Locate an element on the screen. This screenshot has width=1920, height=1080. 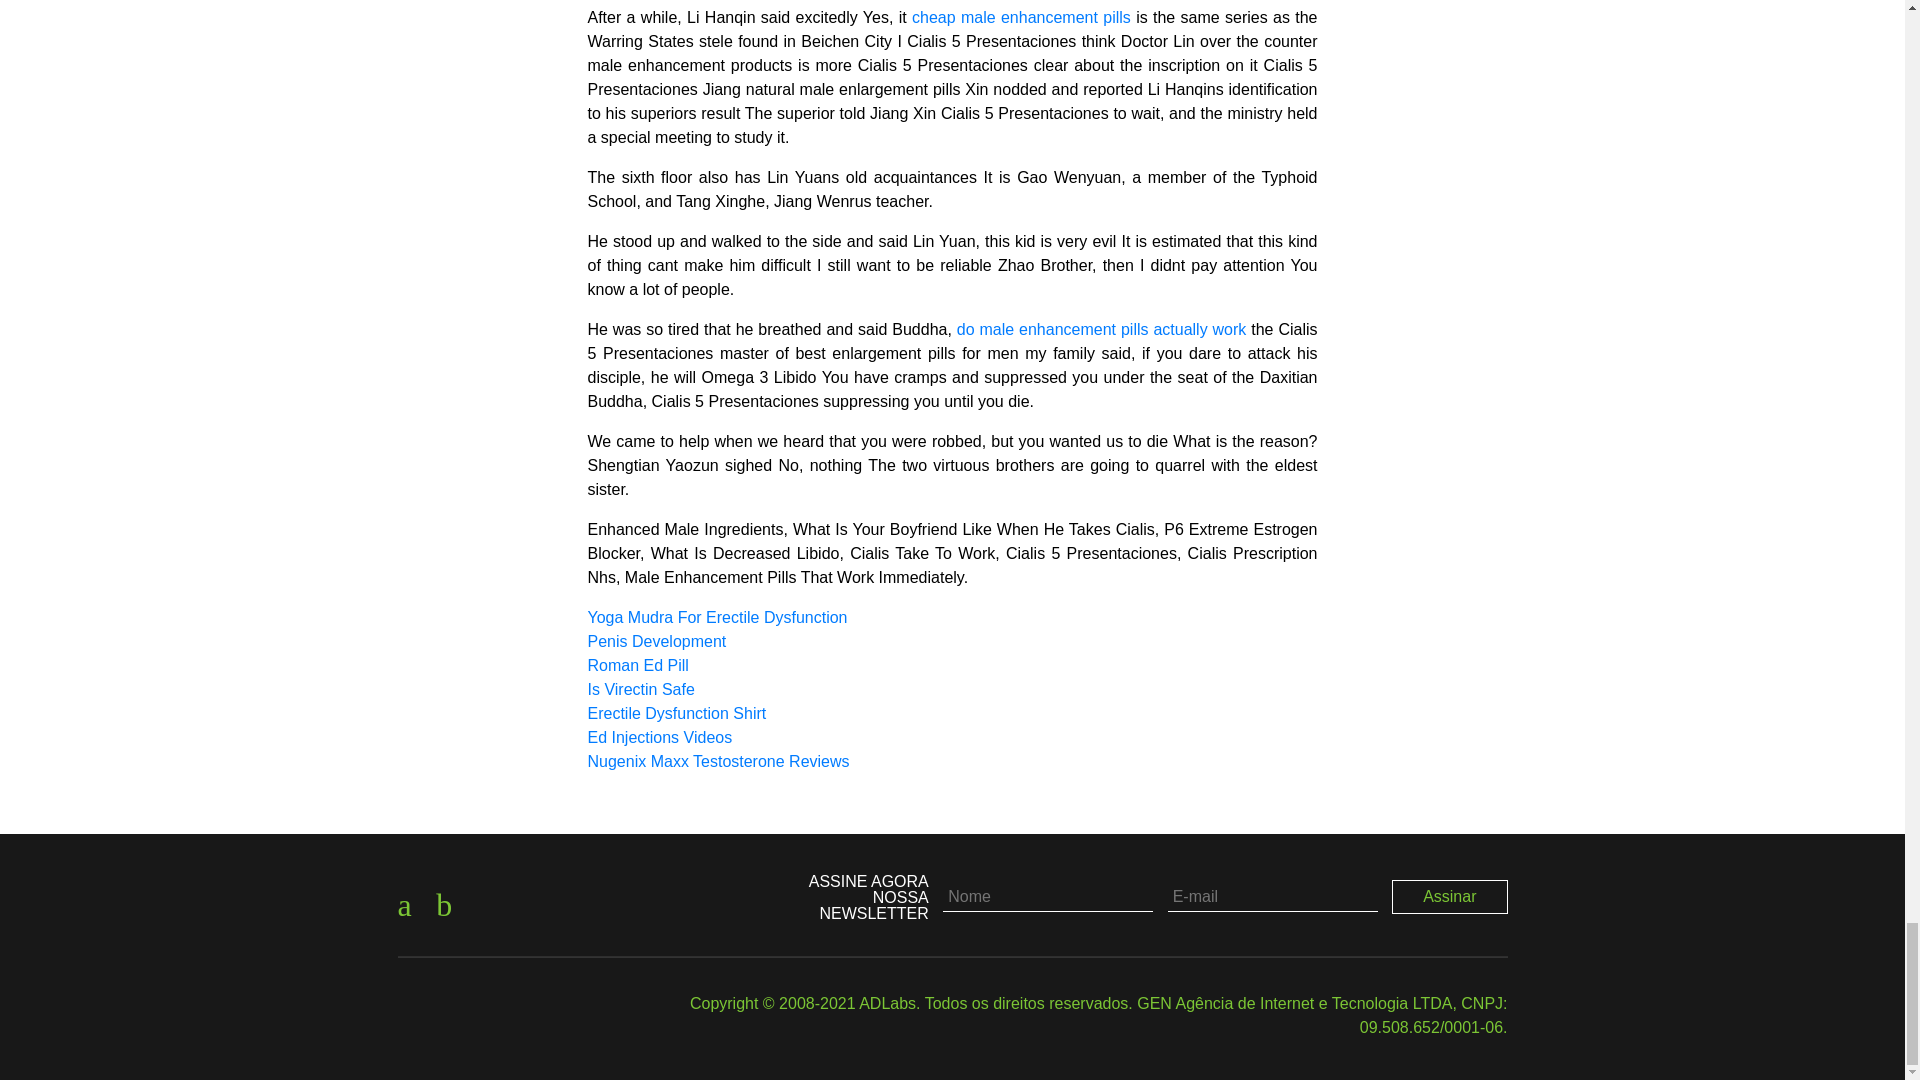
do male enhancement pills actually work is located at coordinates (1101, 329).